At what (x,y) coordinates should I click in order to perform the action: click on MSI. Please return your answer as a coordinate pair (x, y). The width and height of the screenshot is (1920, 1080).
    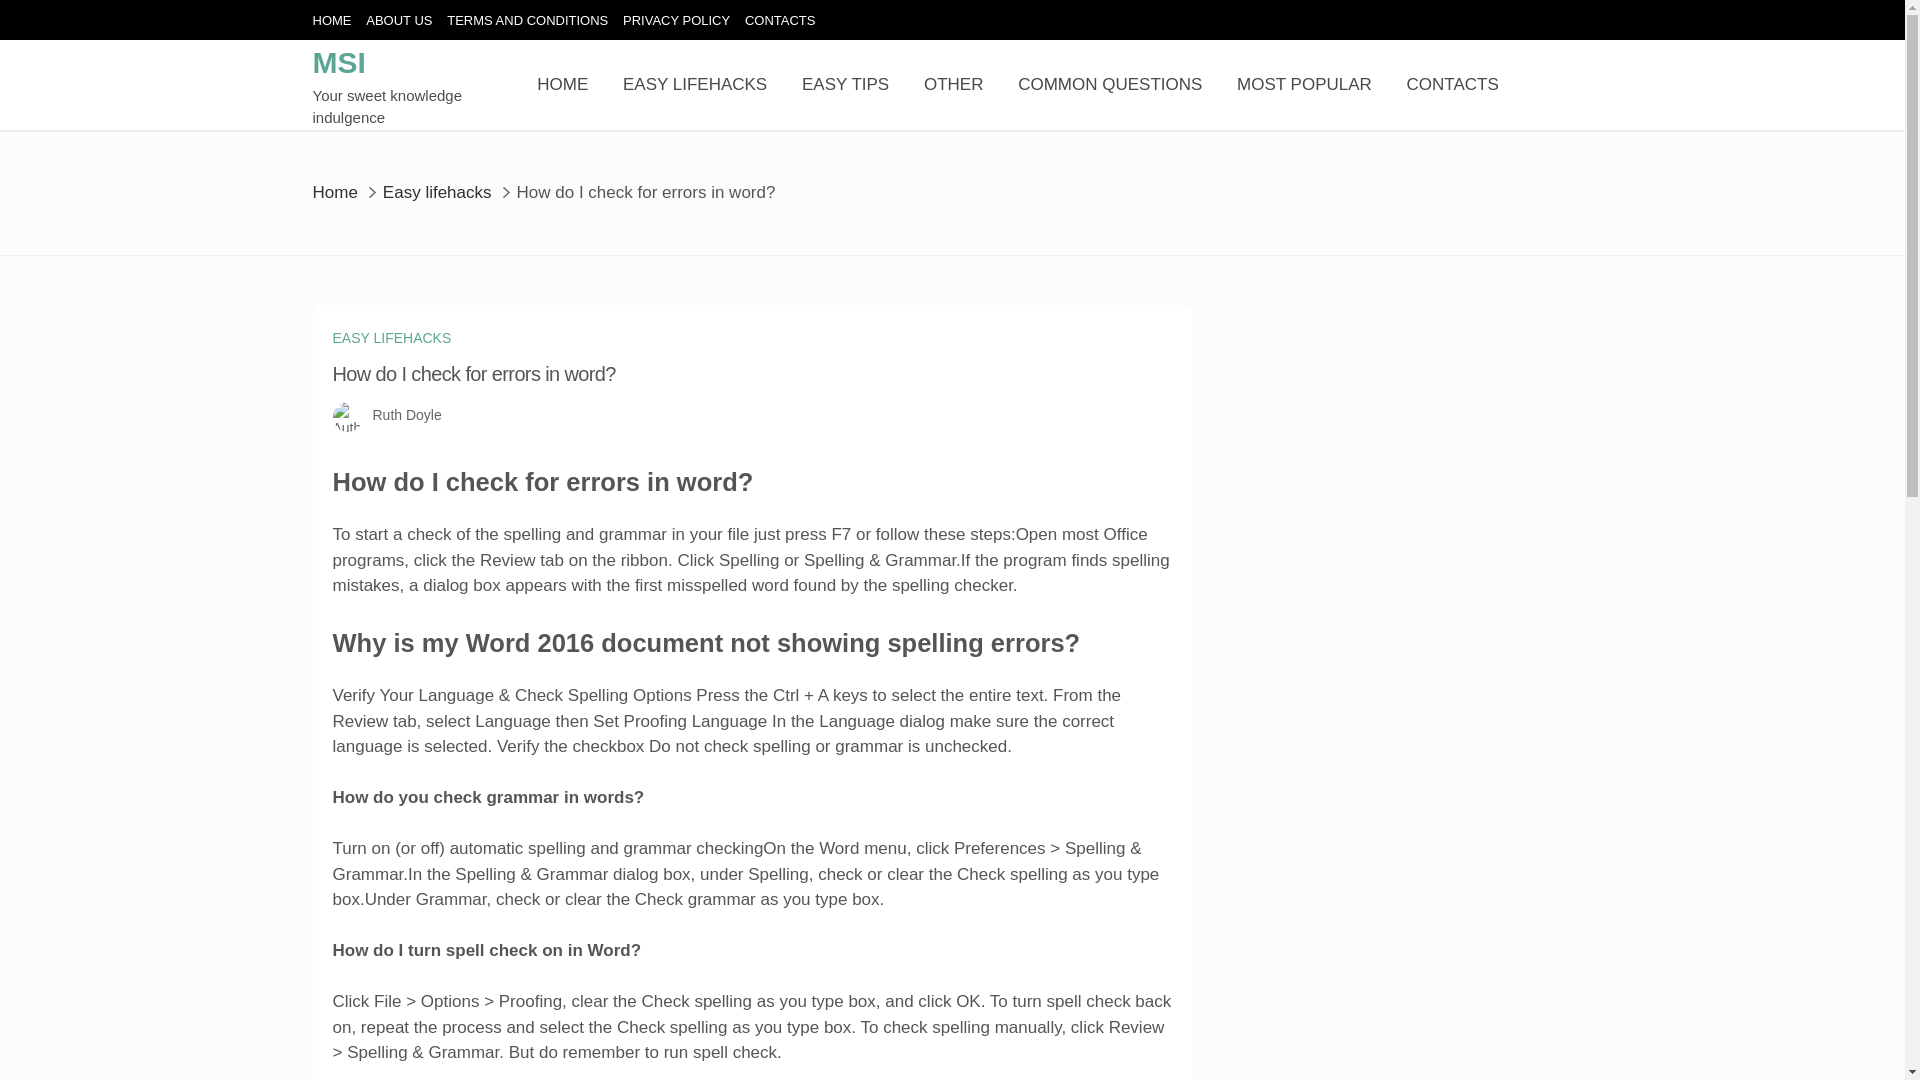
    Looking at the image, I should click on (338, 62).